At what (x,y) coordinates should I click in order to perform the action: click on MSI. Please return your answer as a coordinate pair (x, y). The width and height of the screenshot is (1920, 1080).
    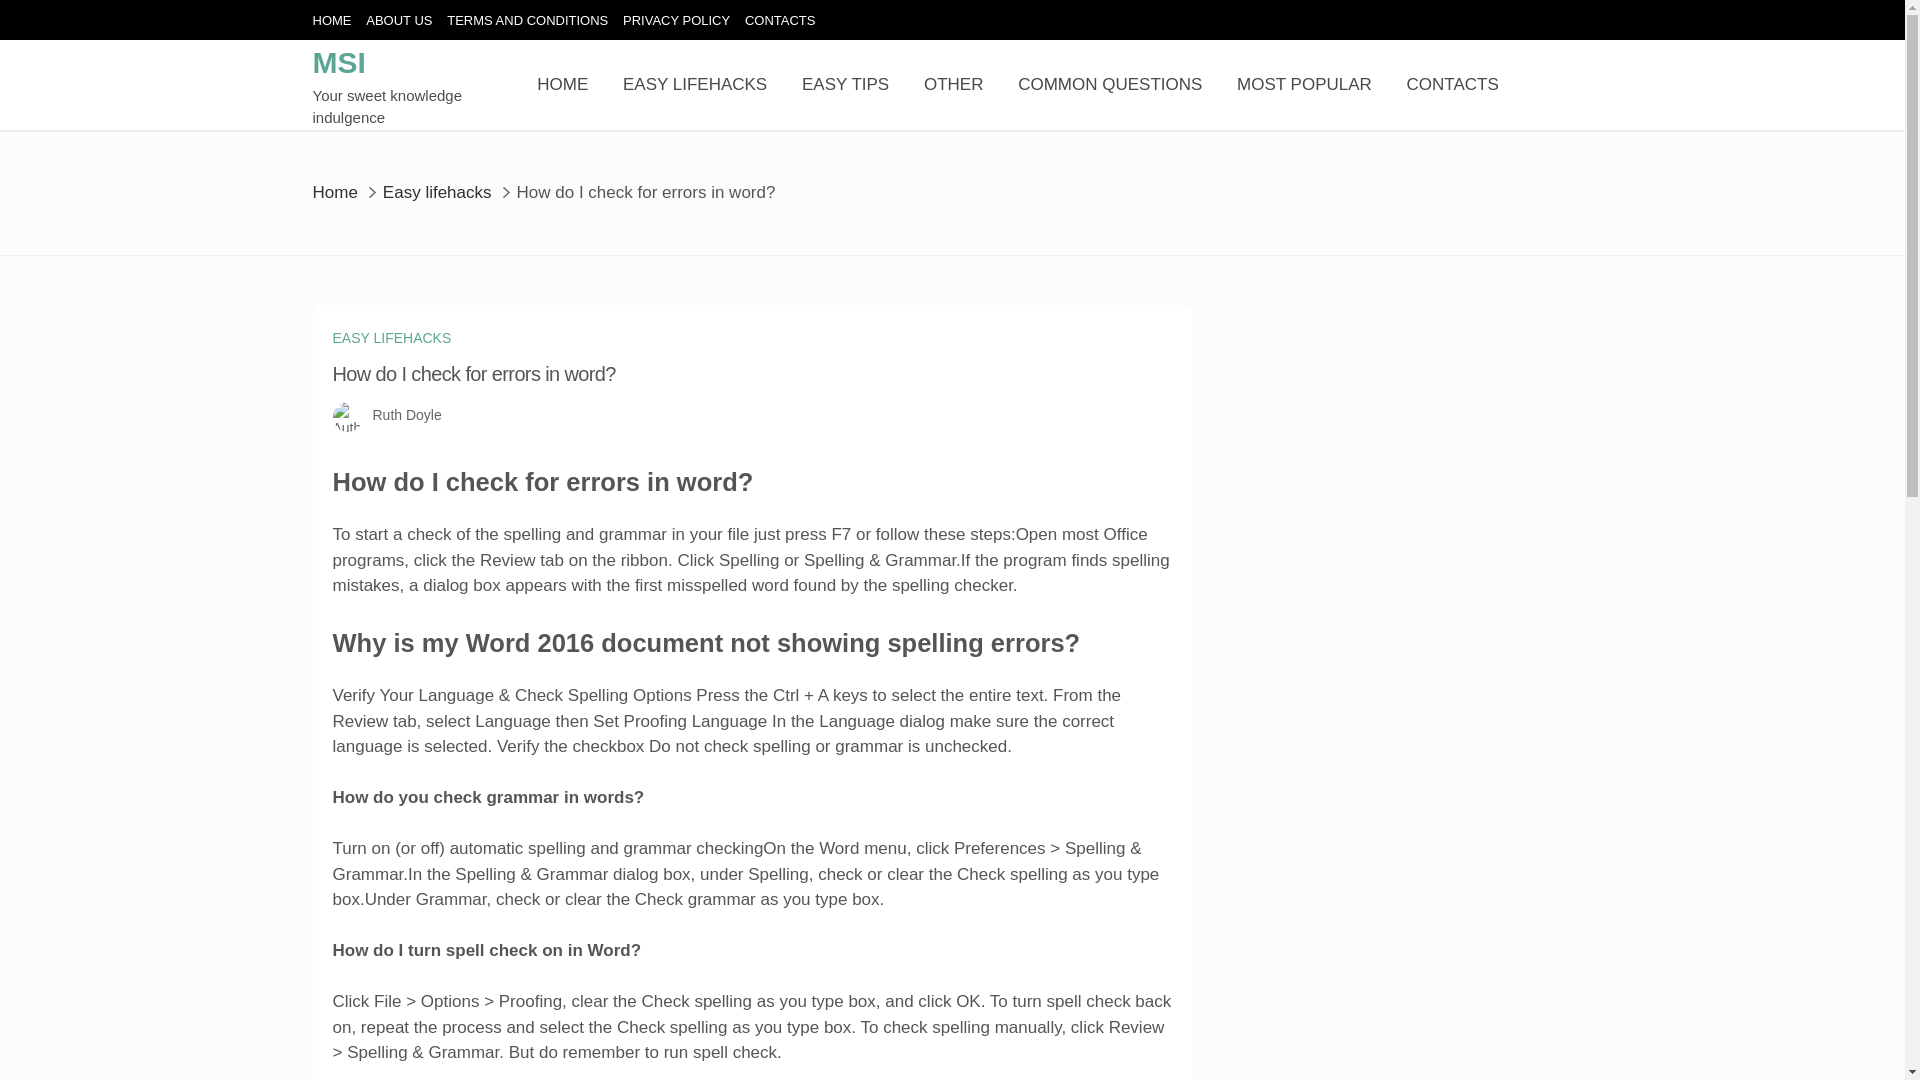
    Looking at the image, I should click on (338, 62).